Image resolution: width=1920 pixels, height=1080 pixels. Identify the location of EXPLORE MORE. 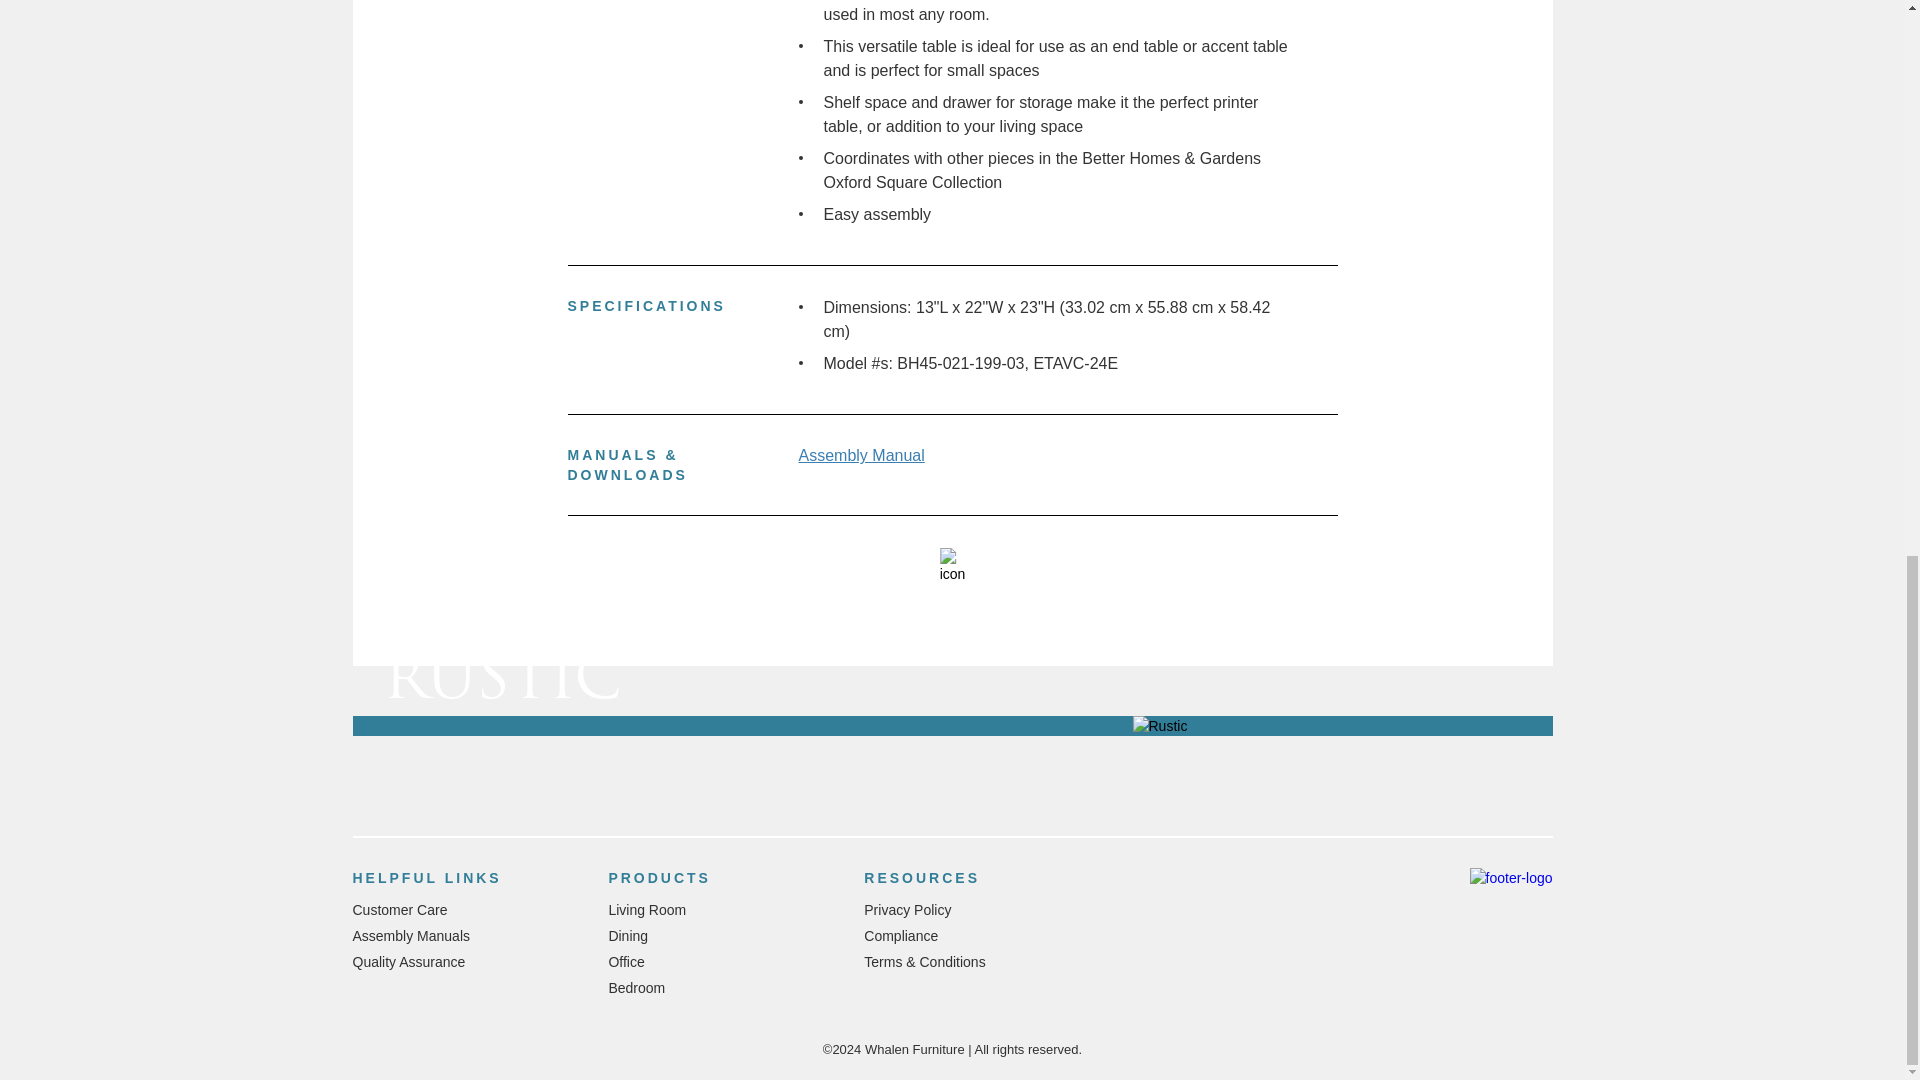
(484, 631).